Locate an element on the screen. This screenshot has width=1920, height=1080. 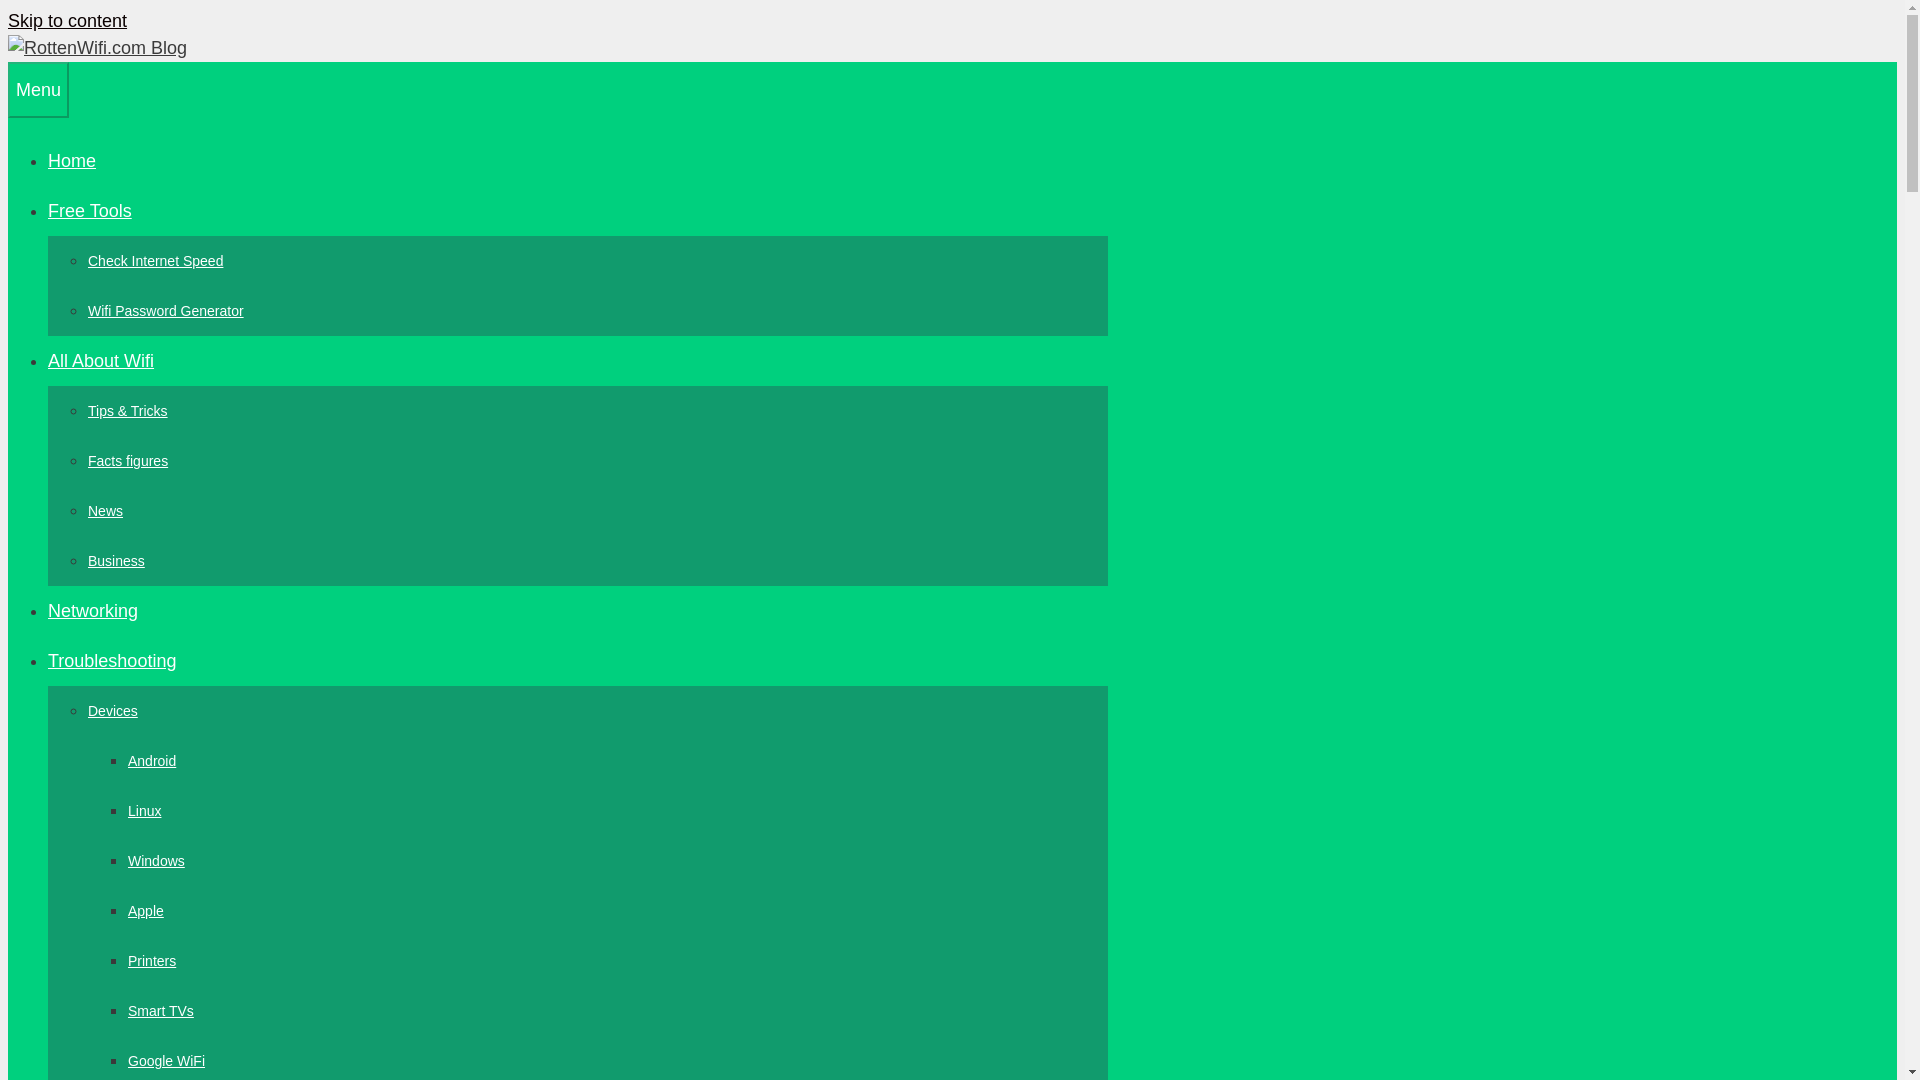
Smart TVs is located at coordinates (160, 1011).